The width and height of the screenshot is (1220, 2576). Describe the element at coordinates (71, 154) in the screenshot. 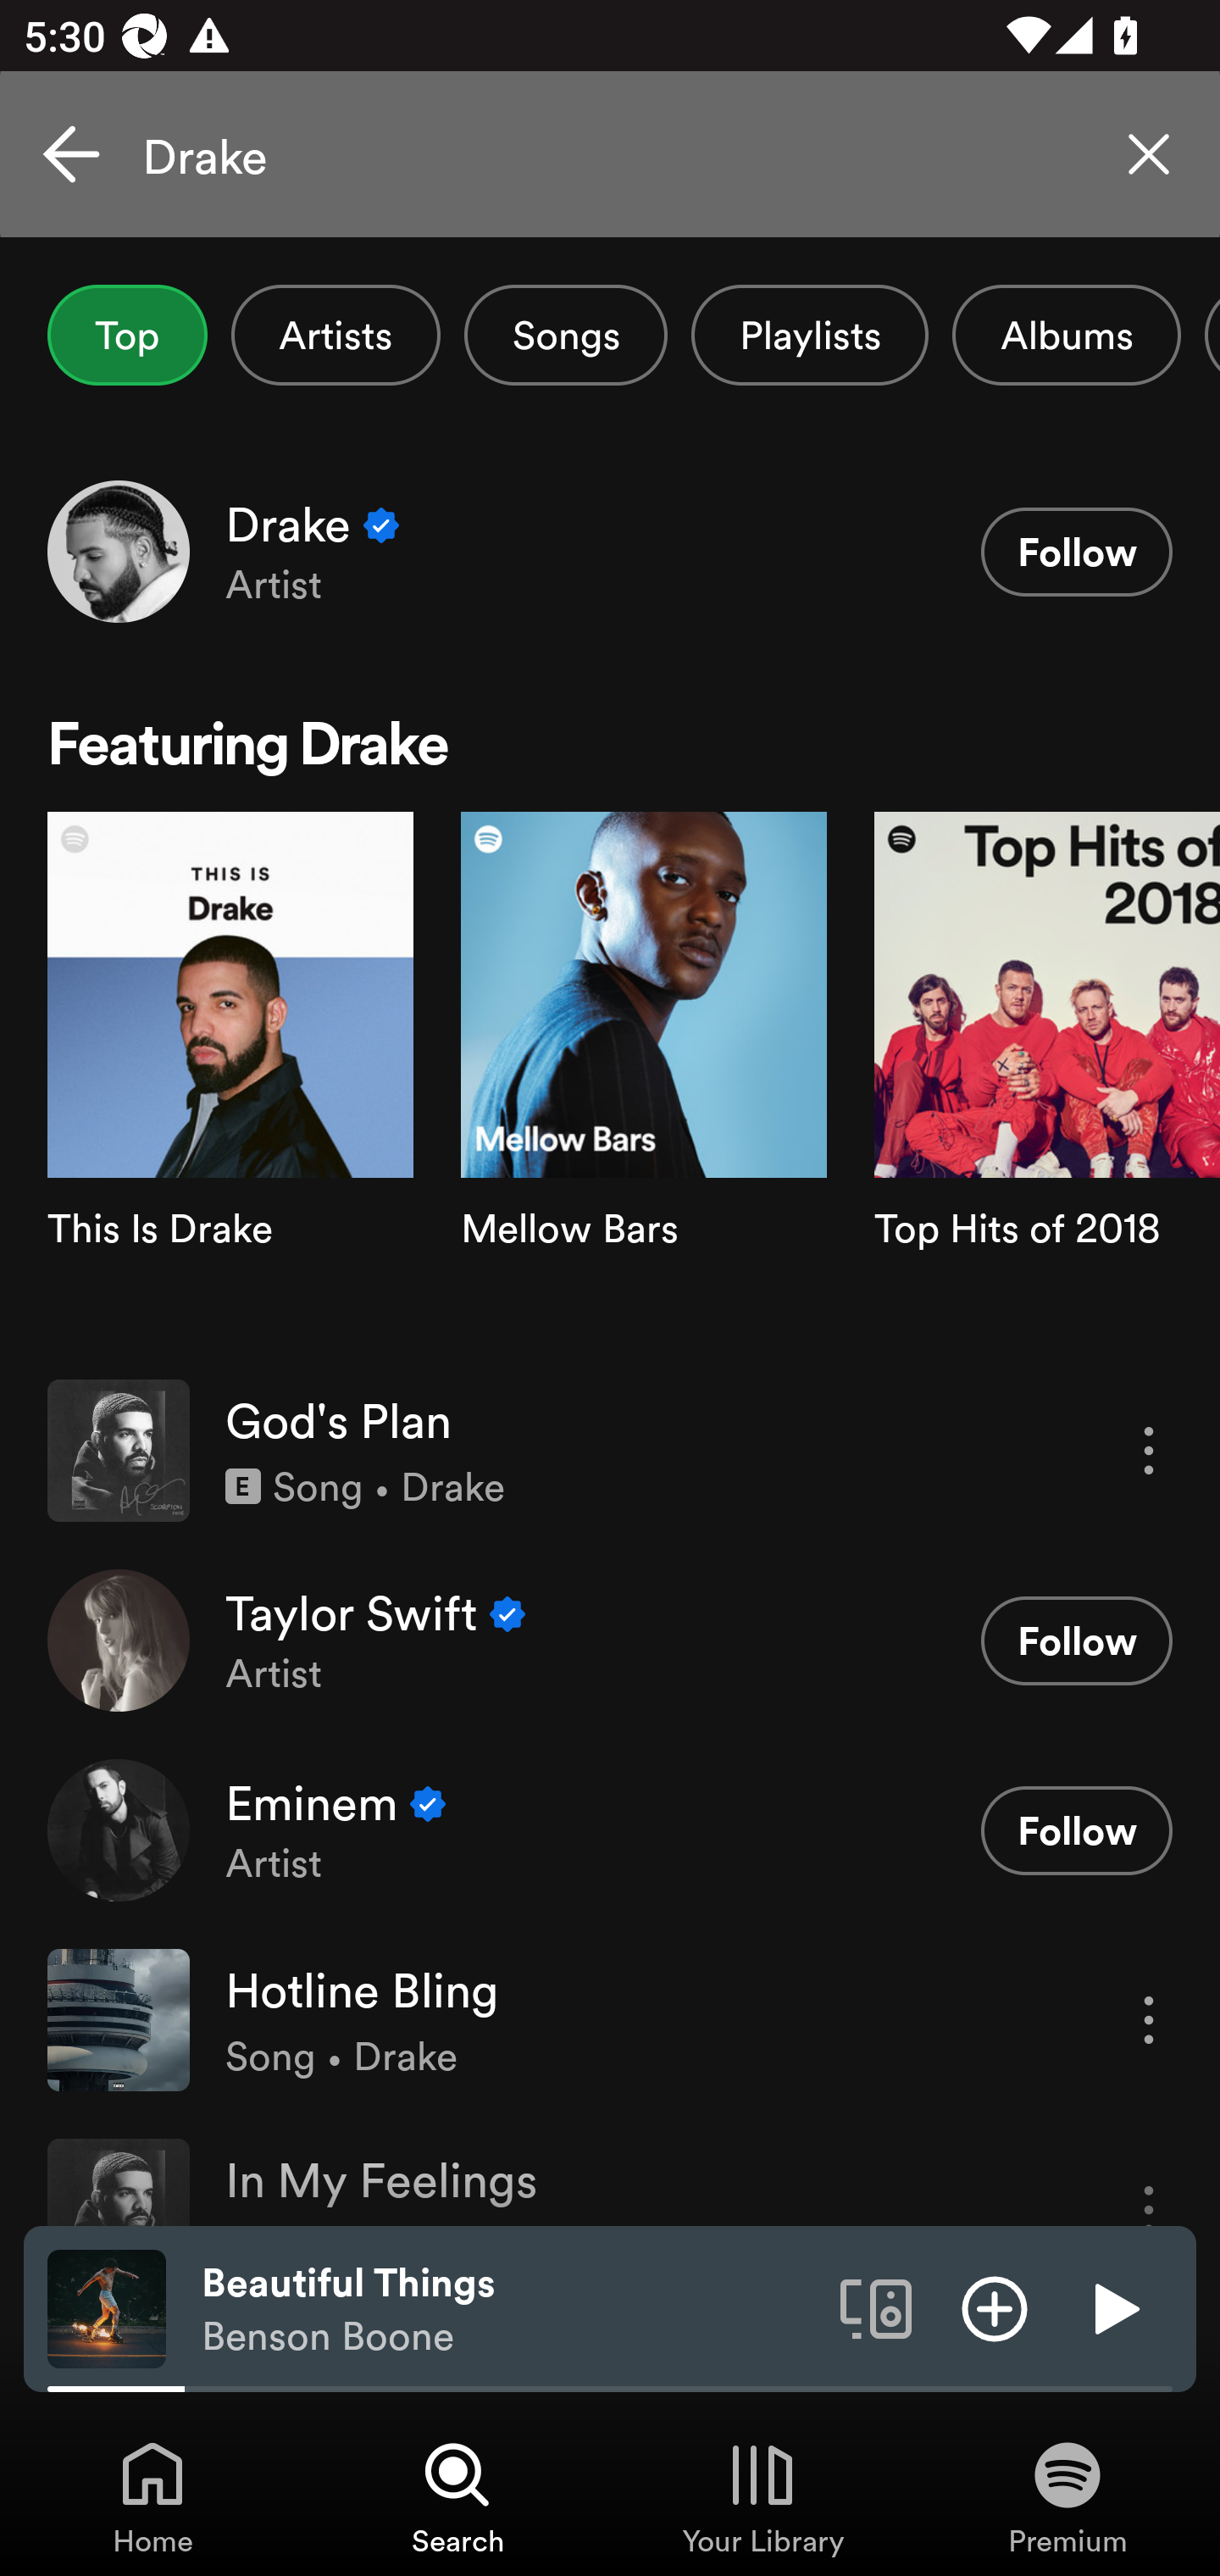

I see `Cancel` at that location.